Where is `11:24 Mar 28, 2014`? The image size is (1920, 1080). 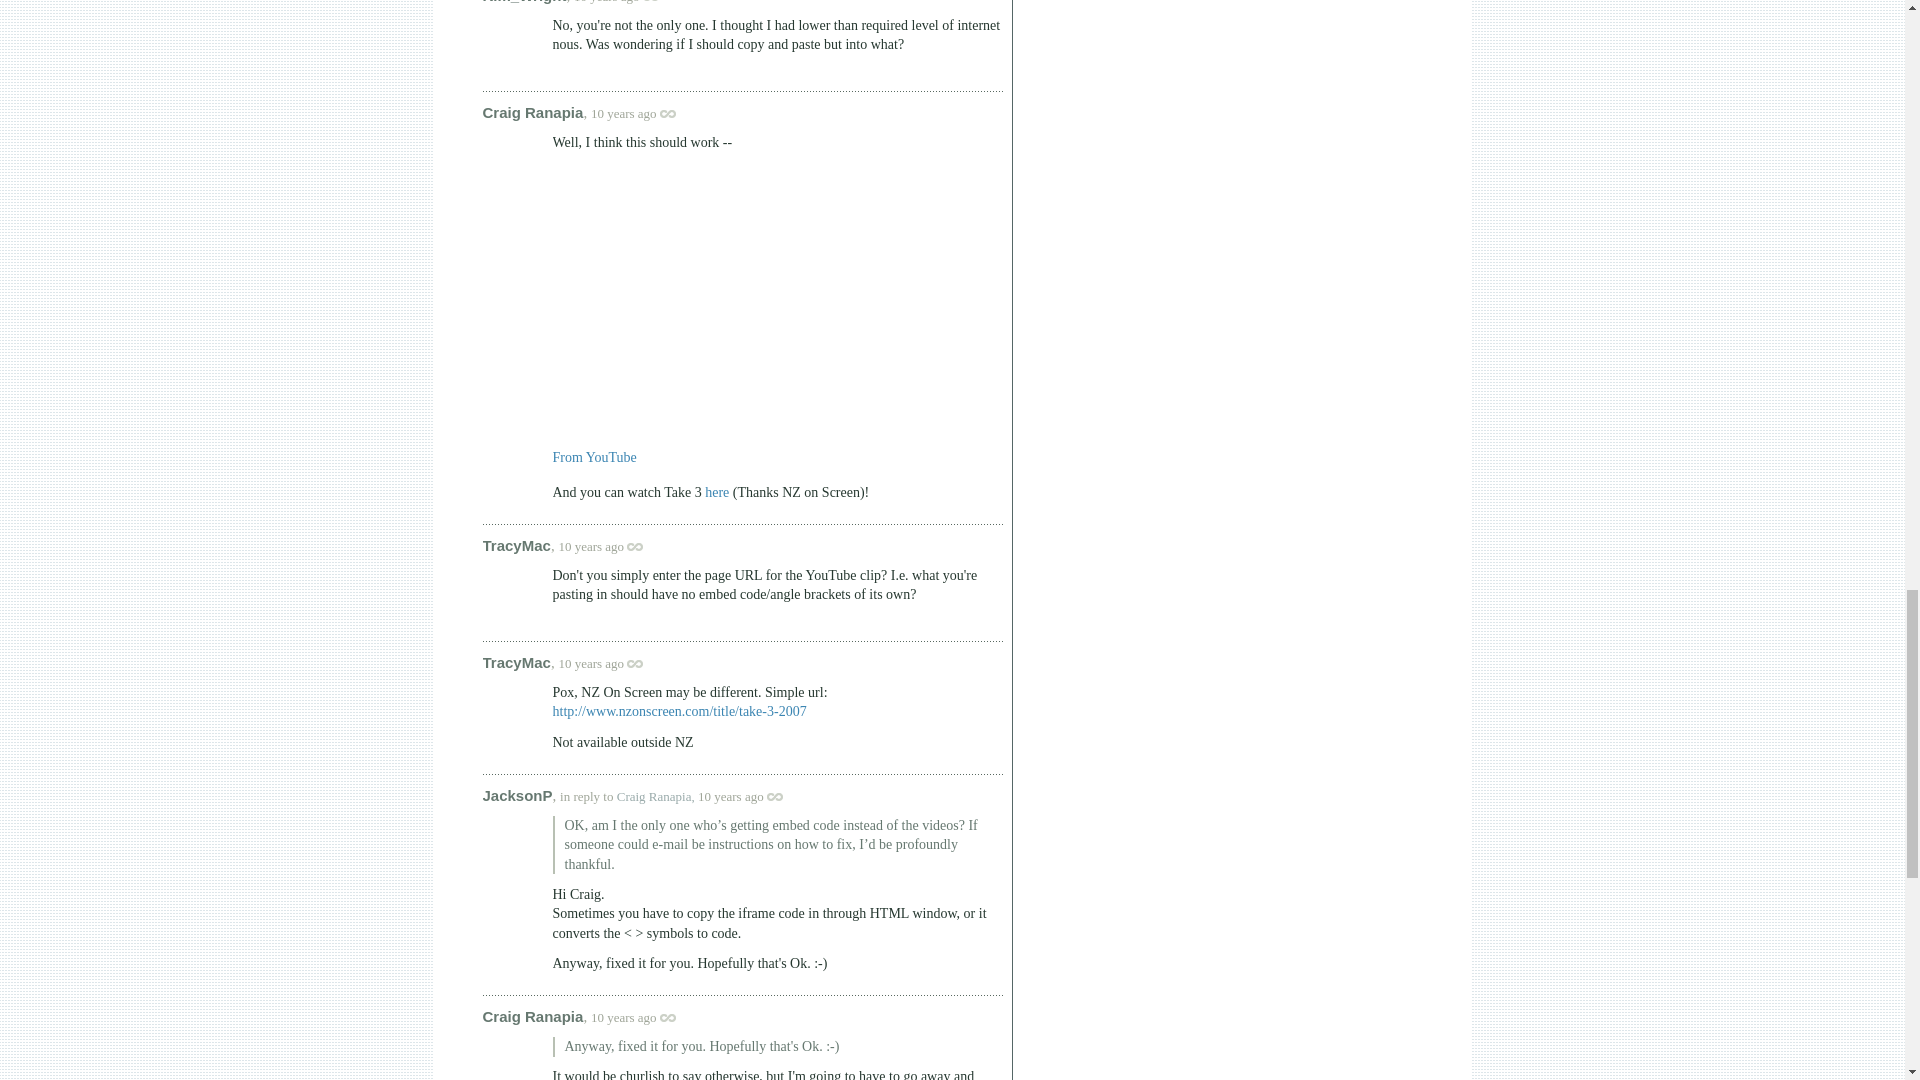 11:24 Mar 28, 2014 is located at coordinates (606, 2).